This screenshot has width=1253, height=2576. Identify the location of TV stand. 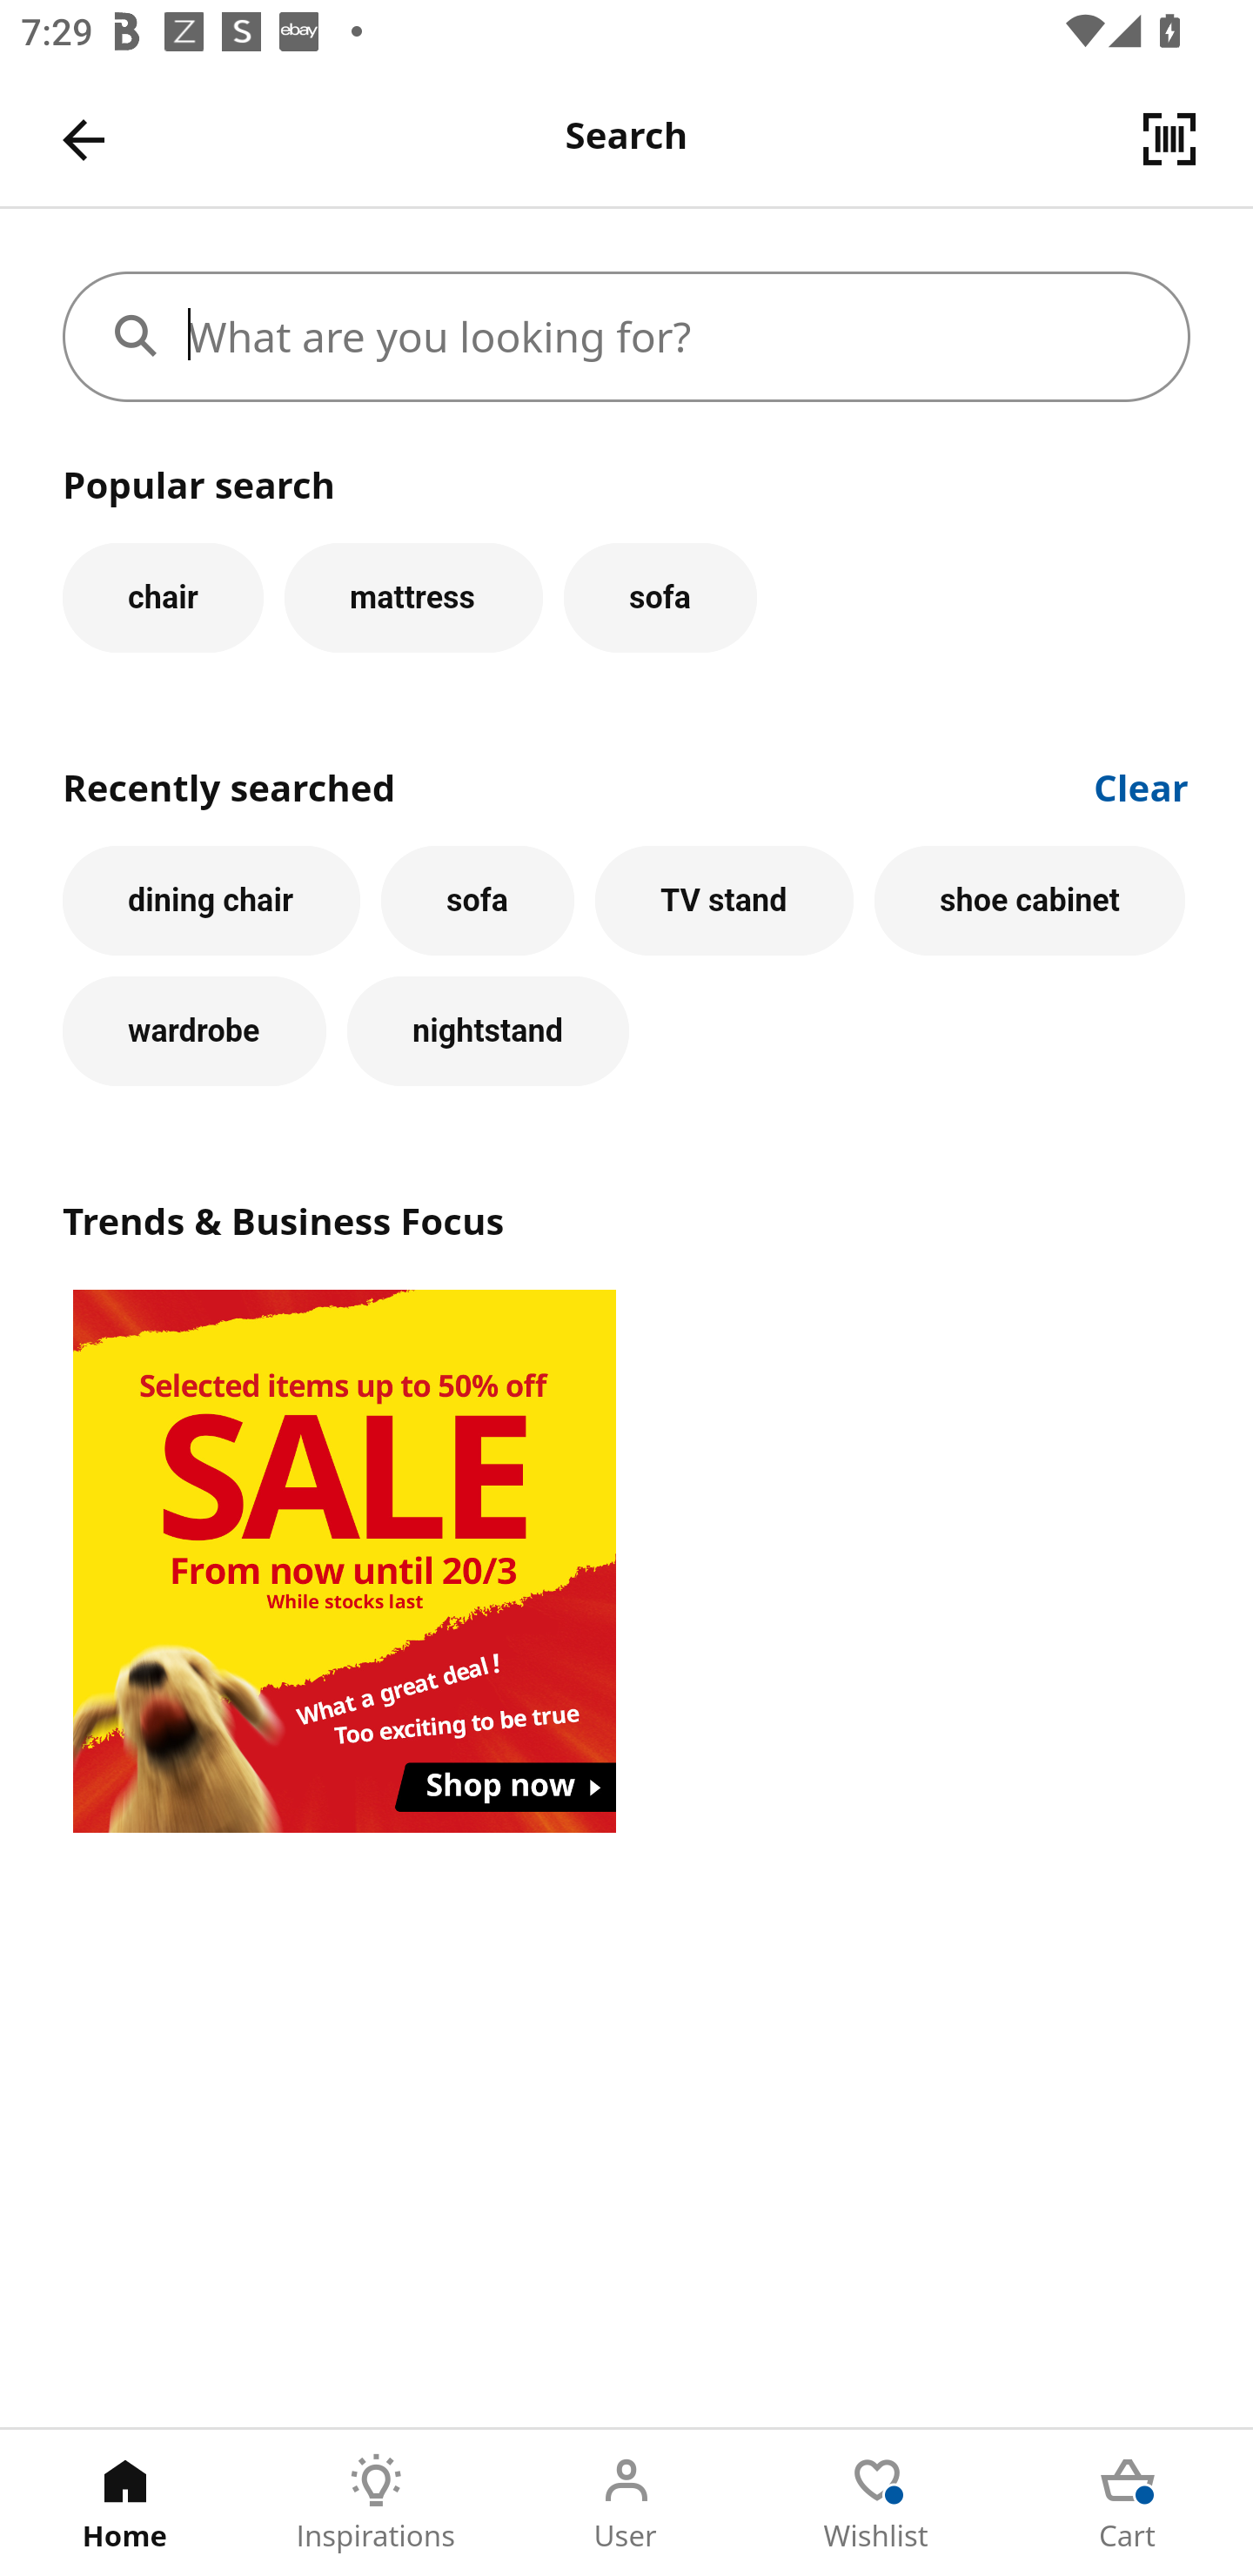
(724, 900).